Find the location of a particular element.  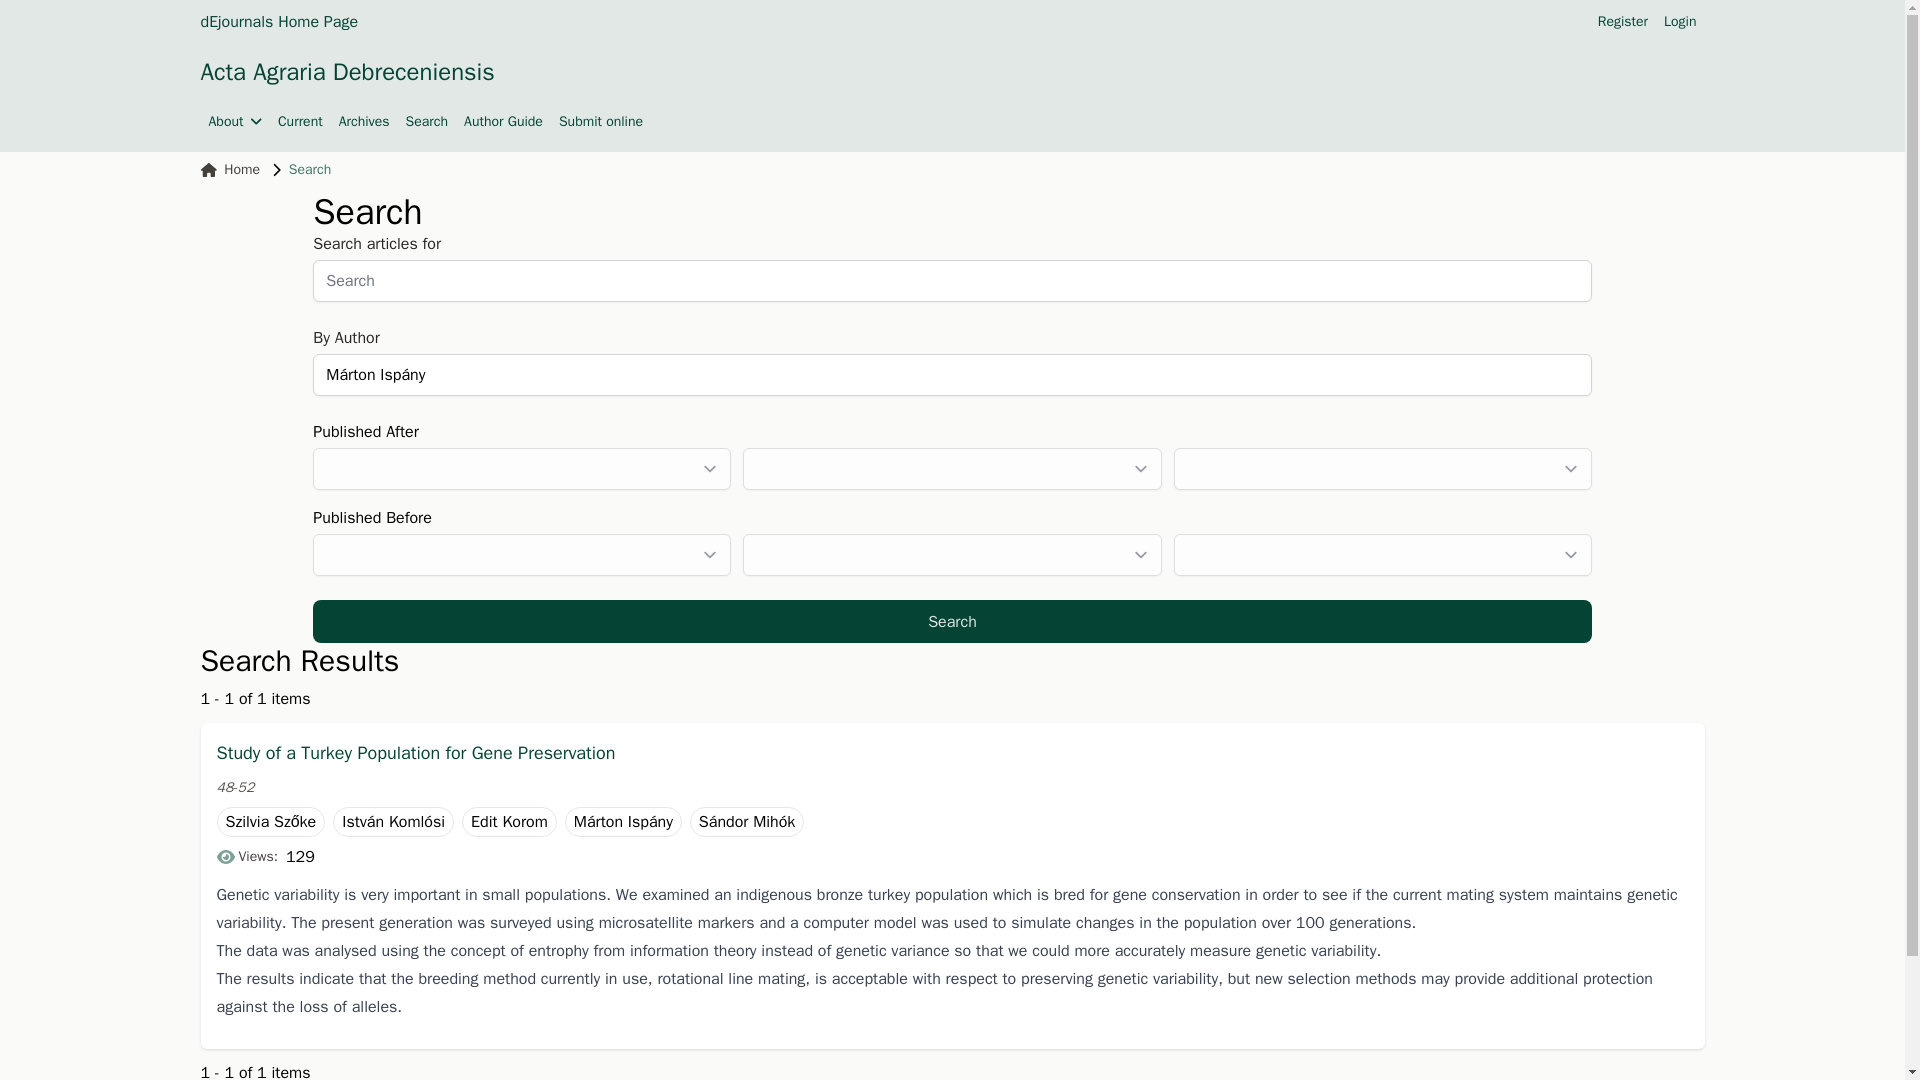

Study of a Turkey Population for Gene Preservation is located at coordinates (951, 752).